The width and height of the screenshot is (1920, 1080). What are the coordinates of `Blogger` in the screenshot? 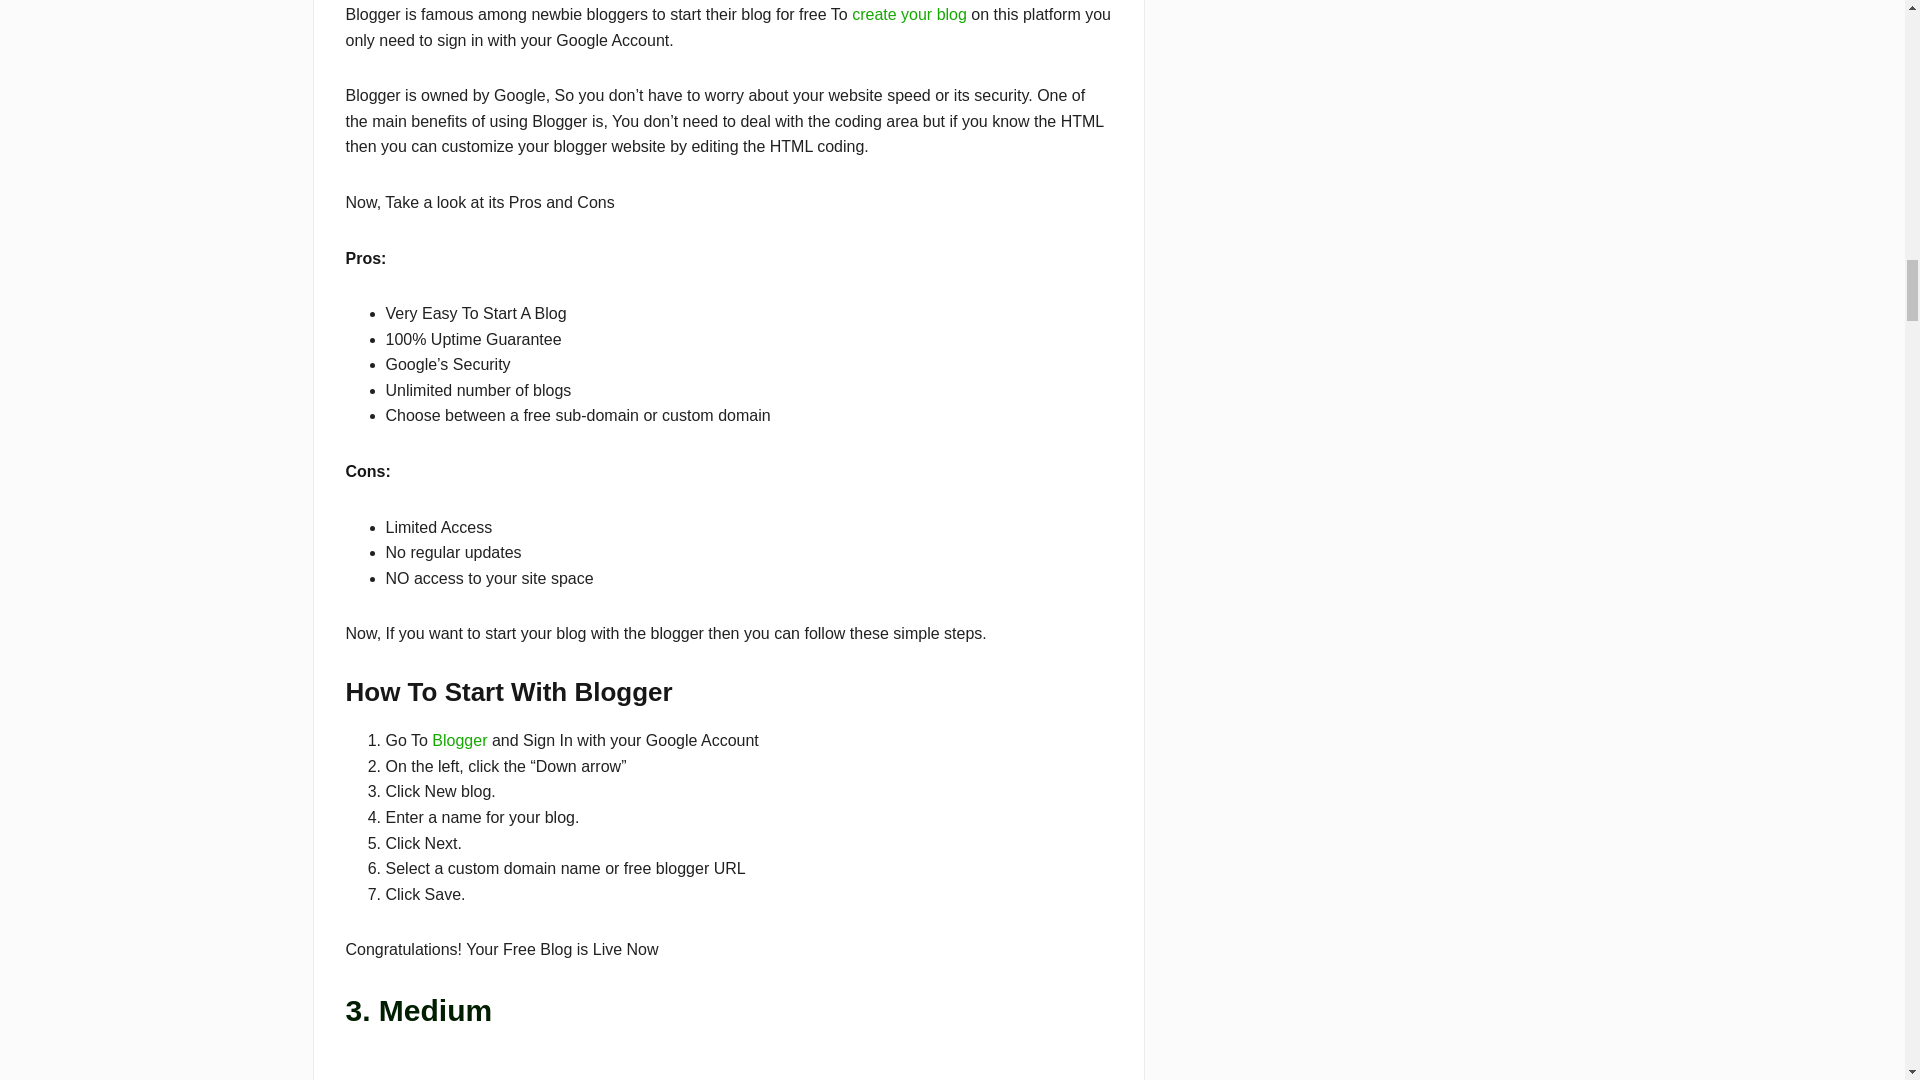 It's located at (460, 740).